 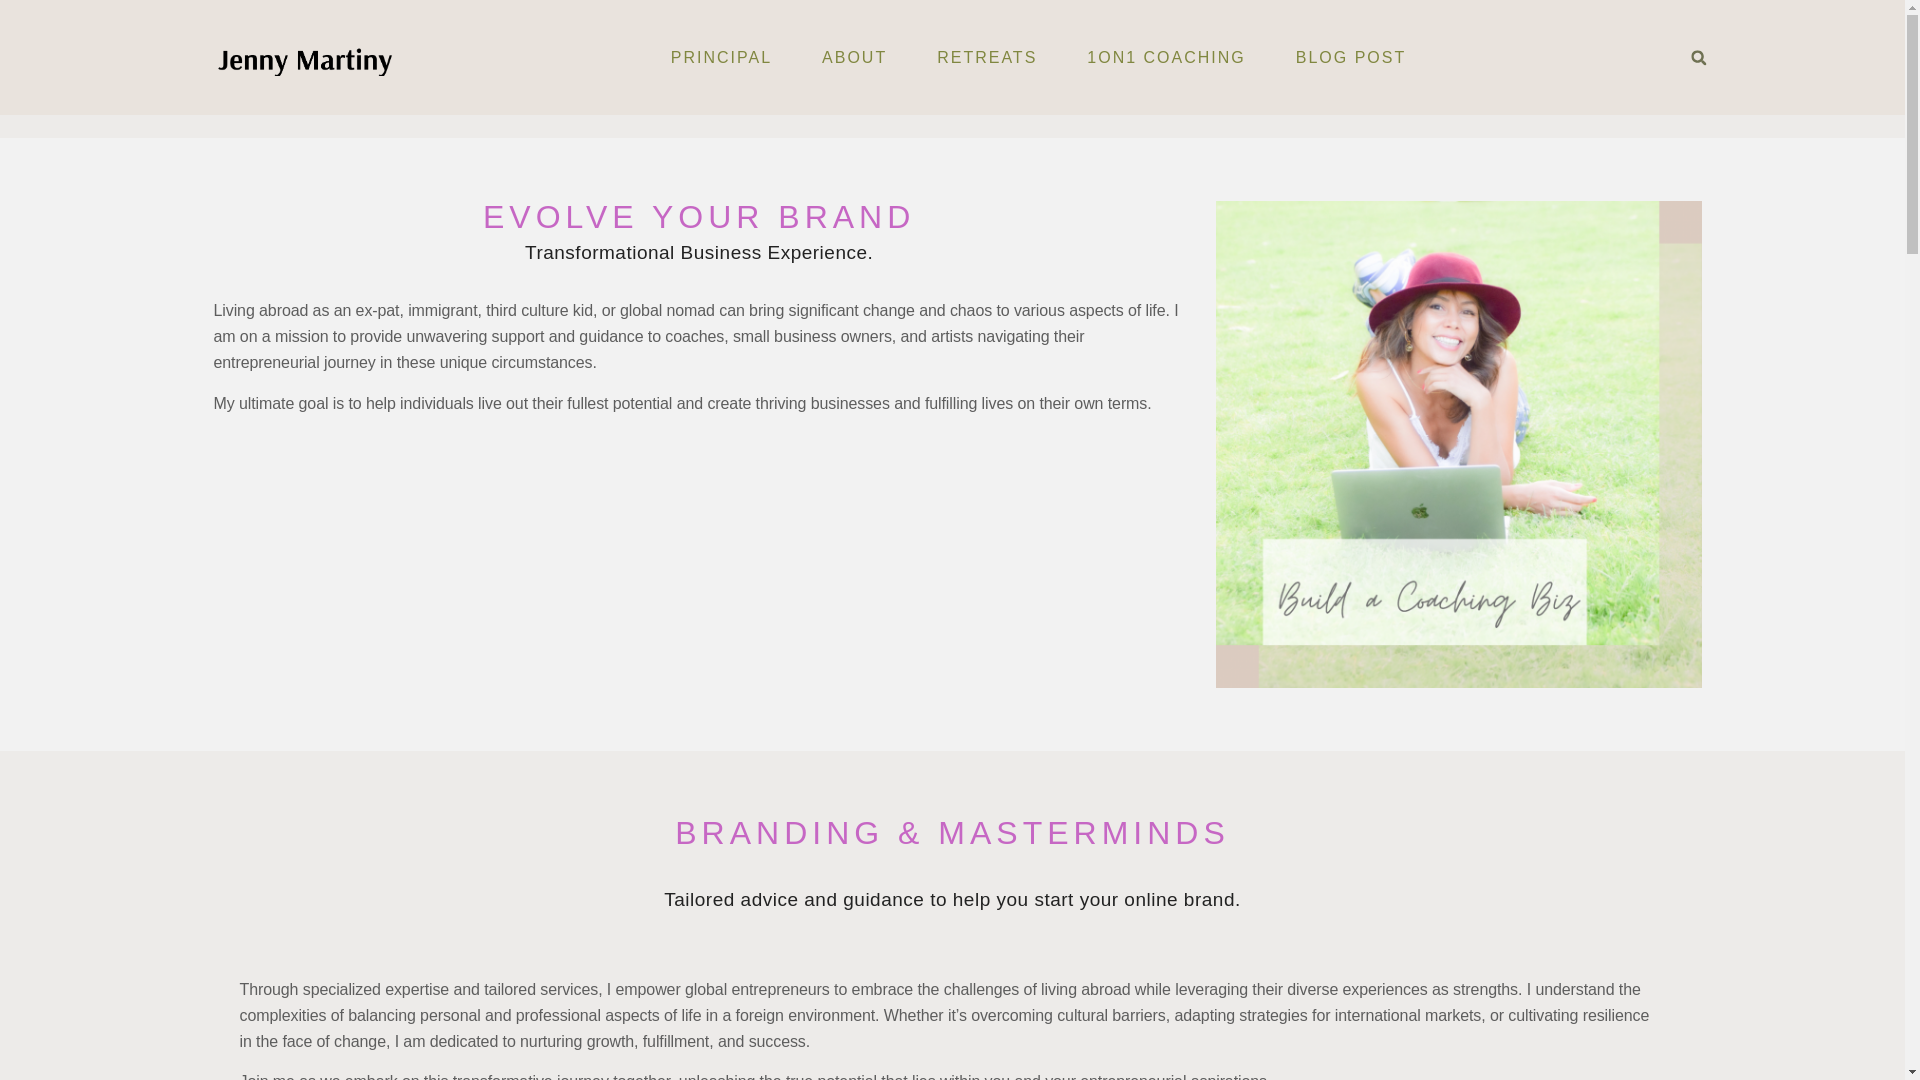 What do you see at coordinates (986, 58) in the screenshot?
I see `RETREATS` at bounding box center [986, 58].